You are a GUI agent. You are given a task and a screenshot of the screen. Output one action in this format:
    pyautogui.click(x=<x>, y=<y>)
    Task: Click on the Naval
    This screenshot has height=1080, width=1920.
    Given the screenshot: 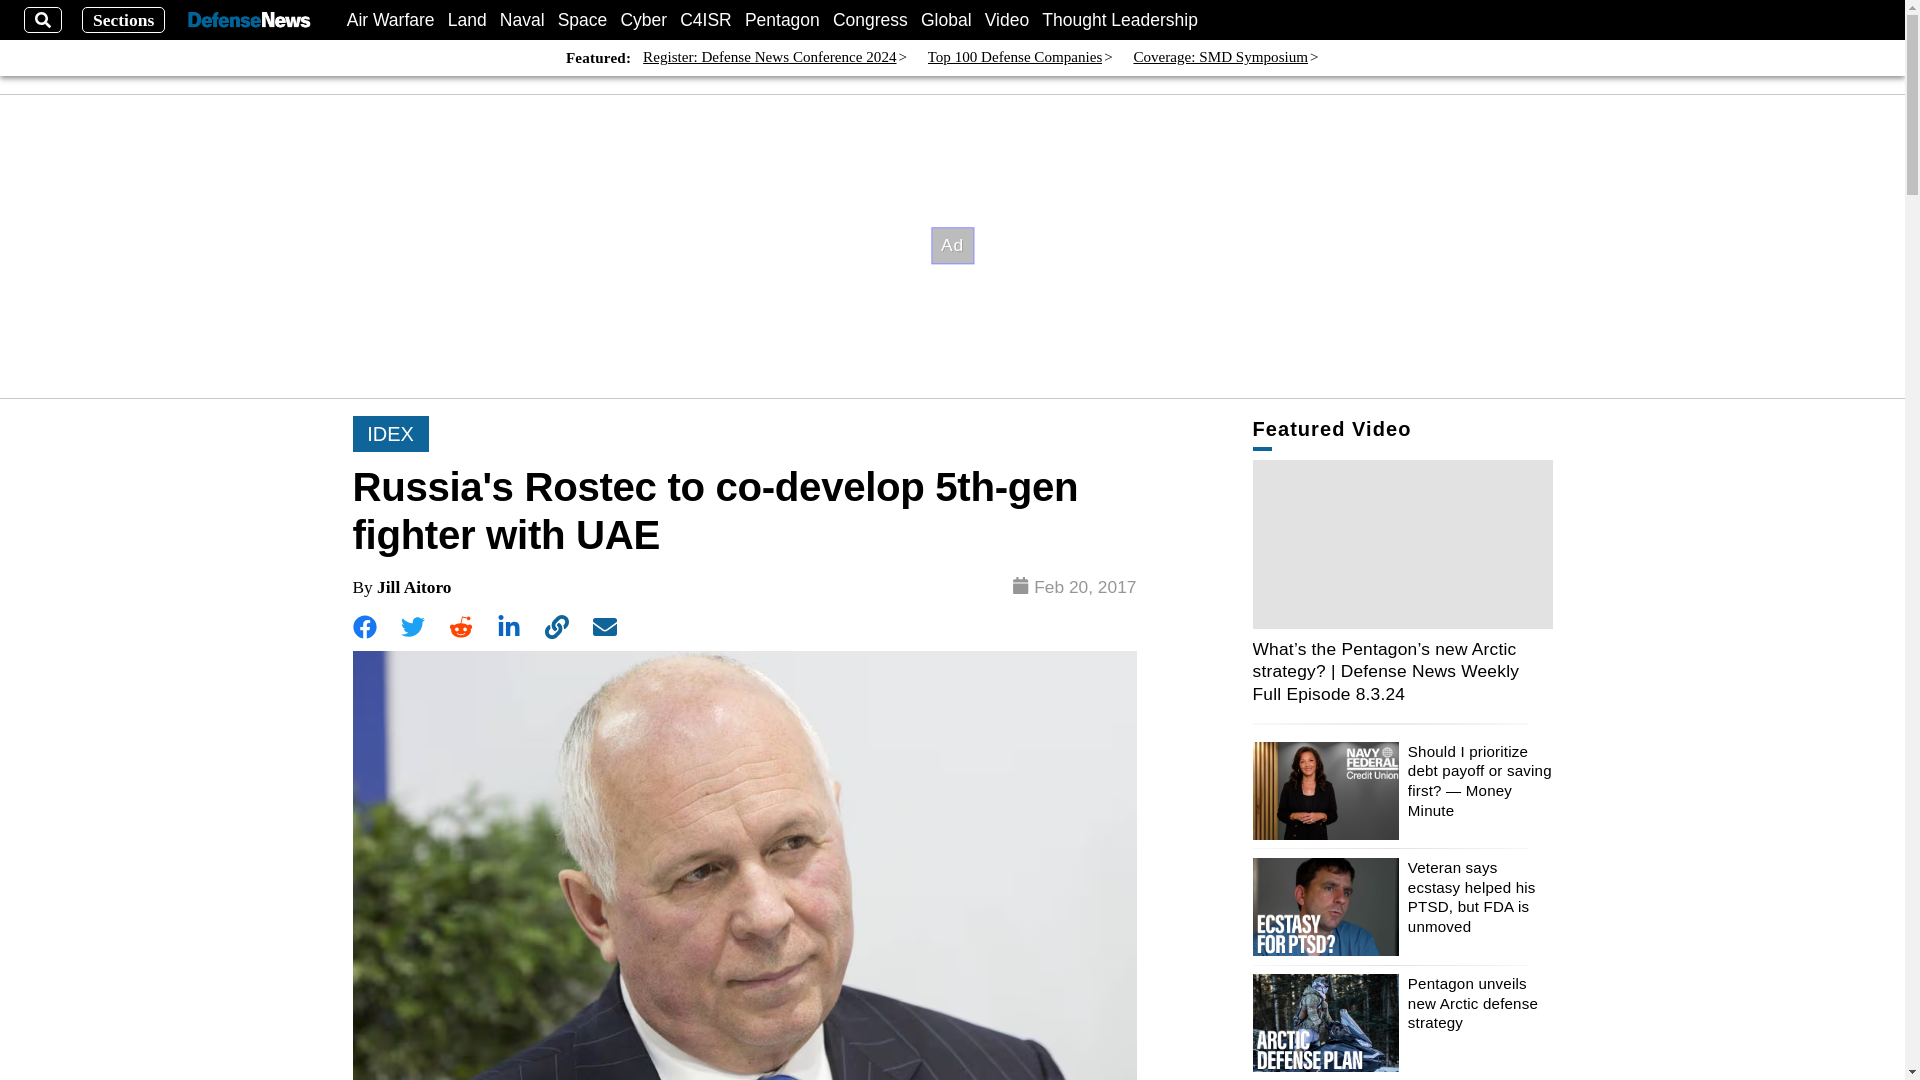 What is the action you would take?
    pyautogui.click(x=522, y=20)
    